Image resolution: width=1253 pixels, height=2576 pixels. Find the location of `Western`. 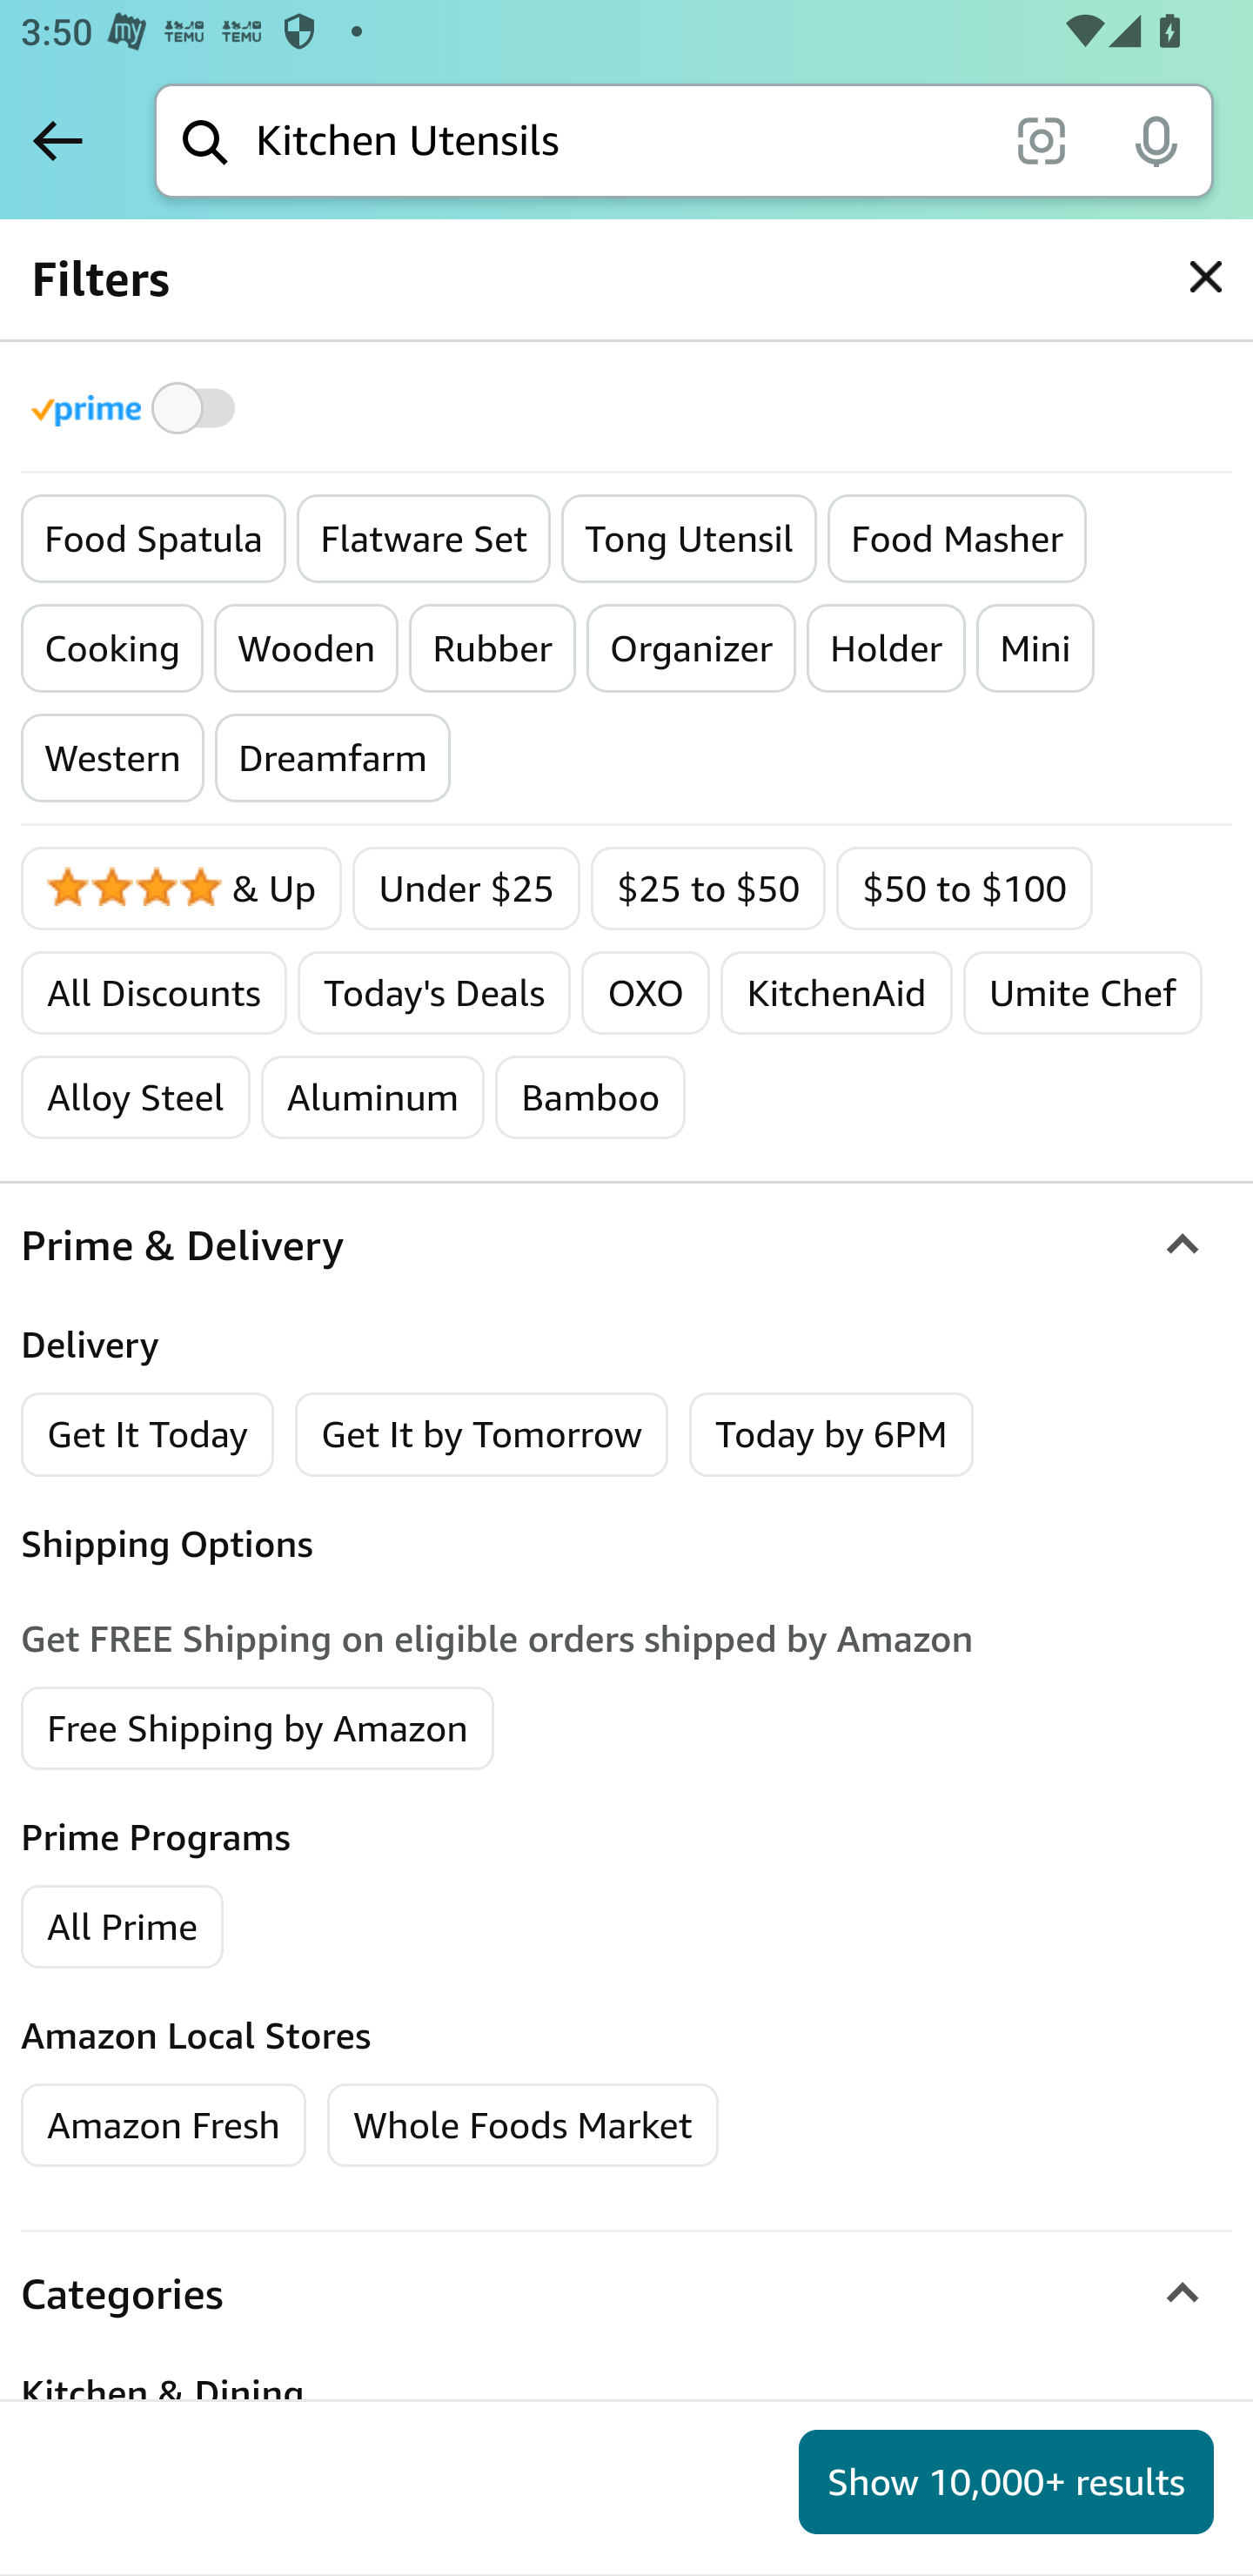

Western is located at coordinates (113, 758).